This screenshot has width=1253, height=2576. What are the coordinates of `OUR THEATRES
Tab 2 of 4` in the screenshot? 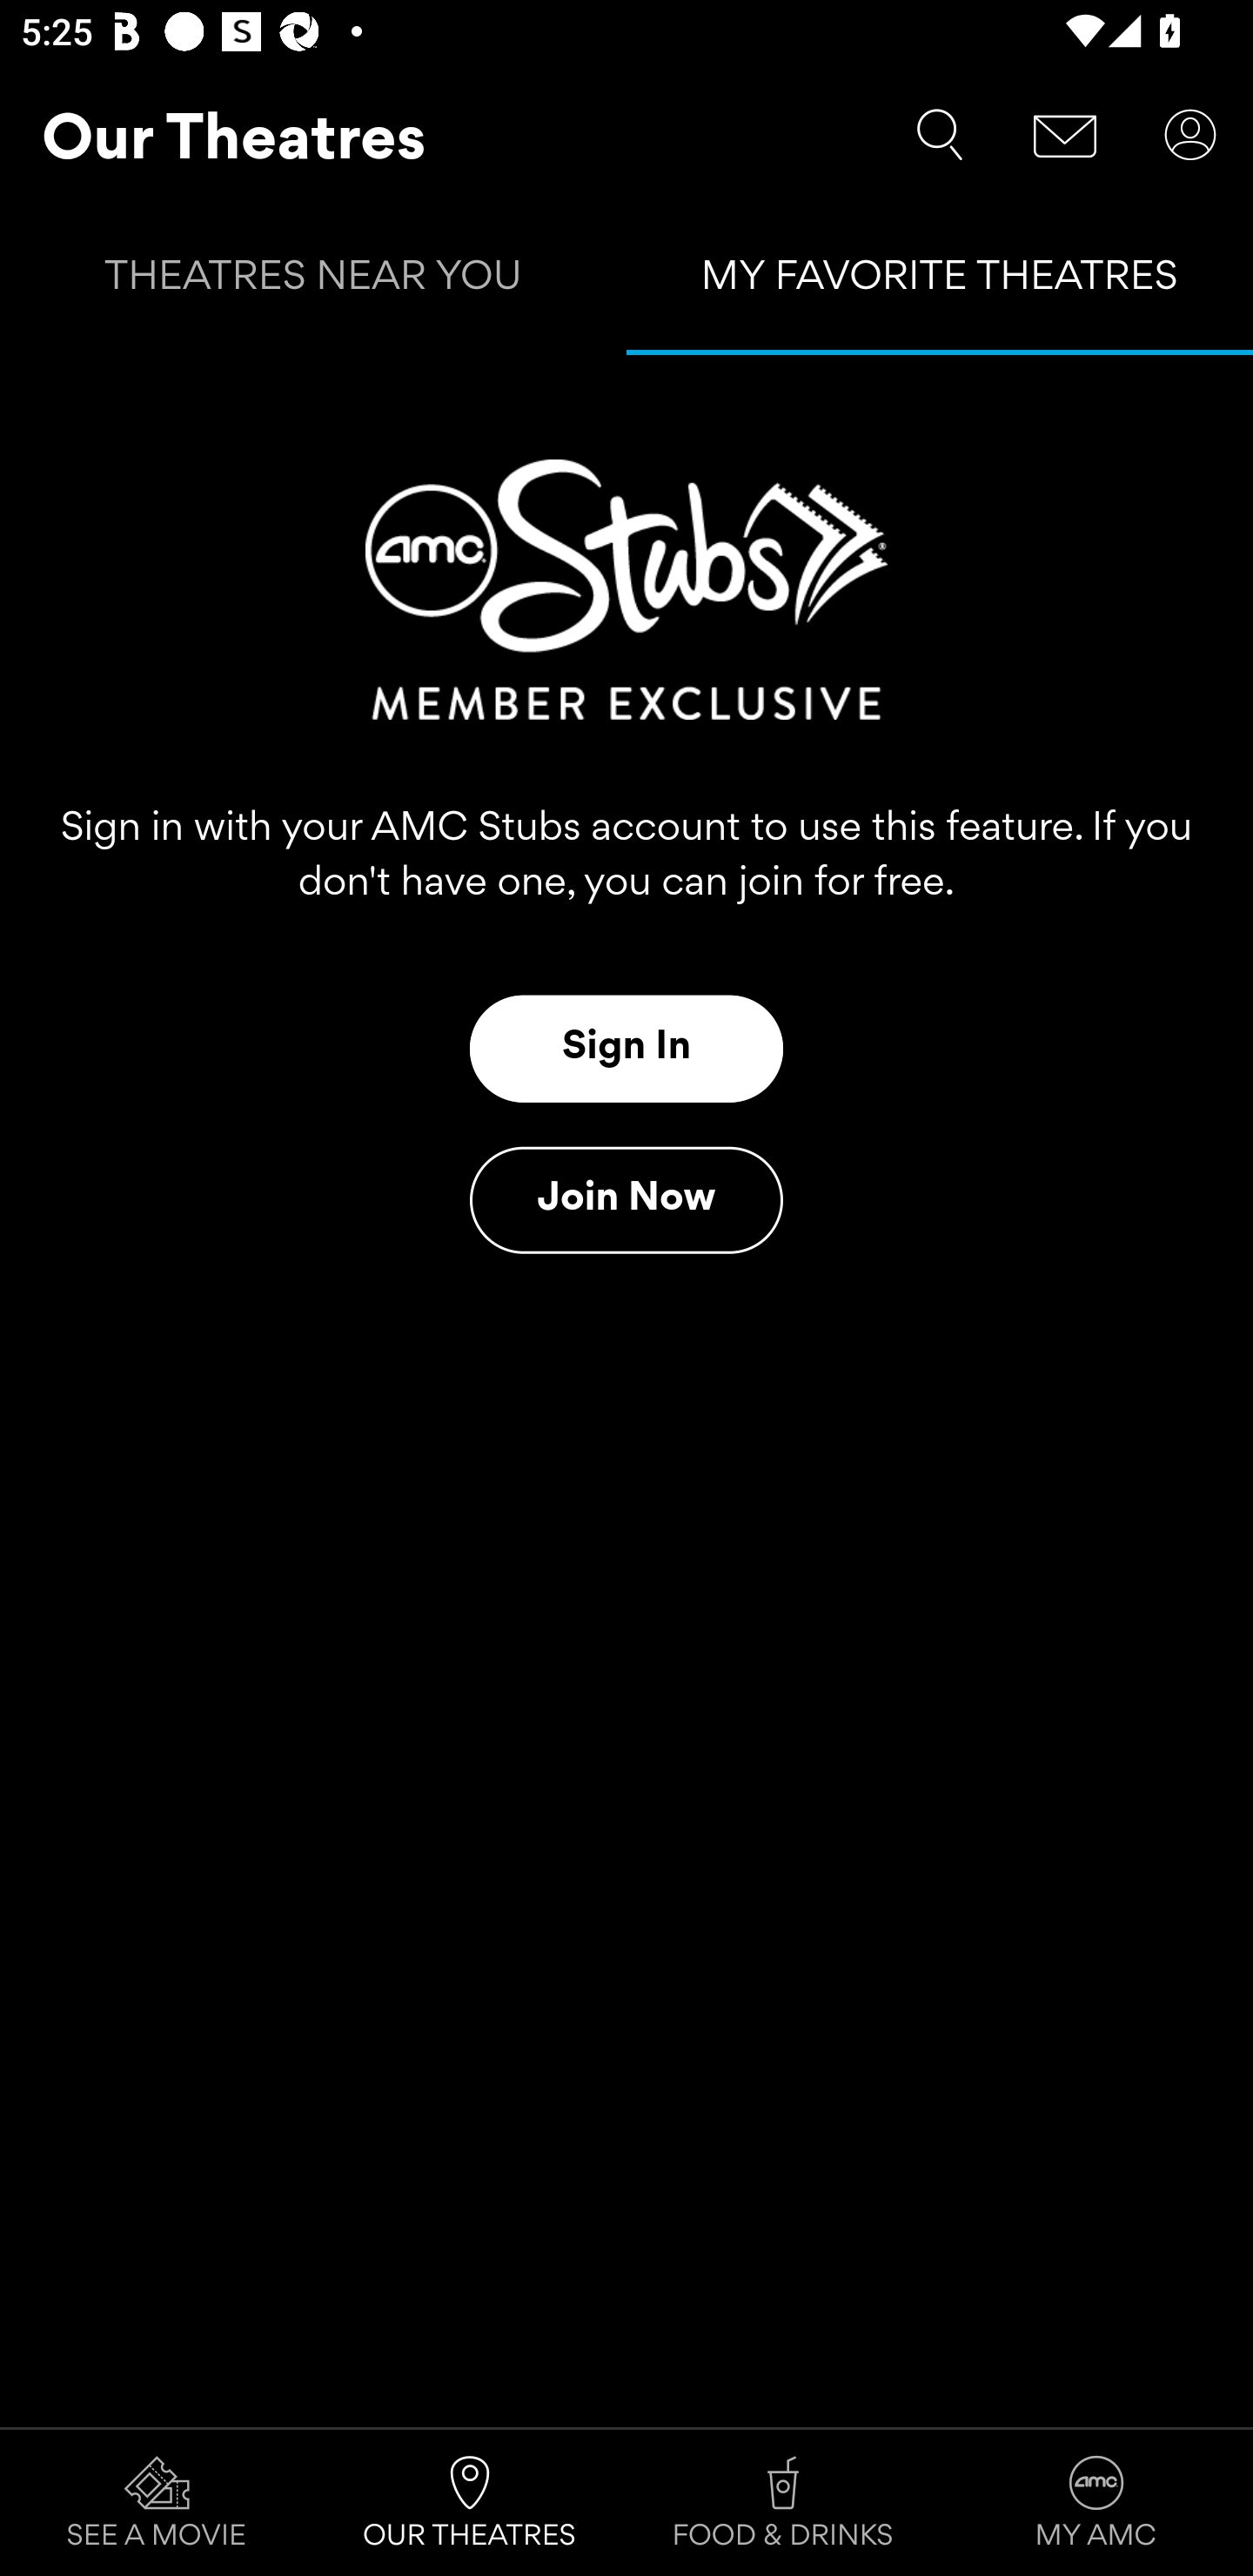 It's located at (470, 2503).